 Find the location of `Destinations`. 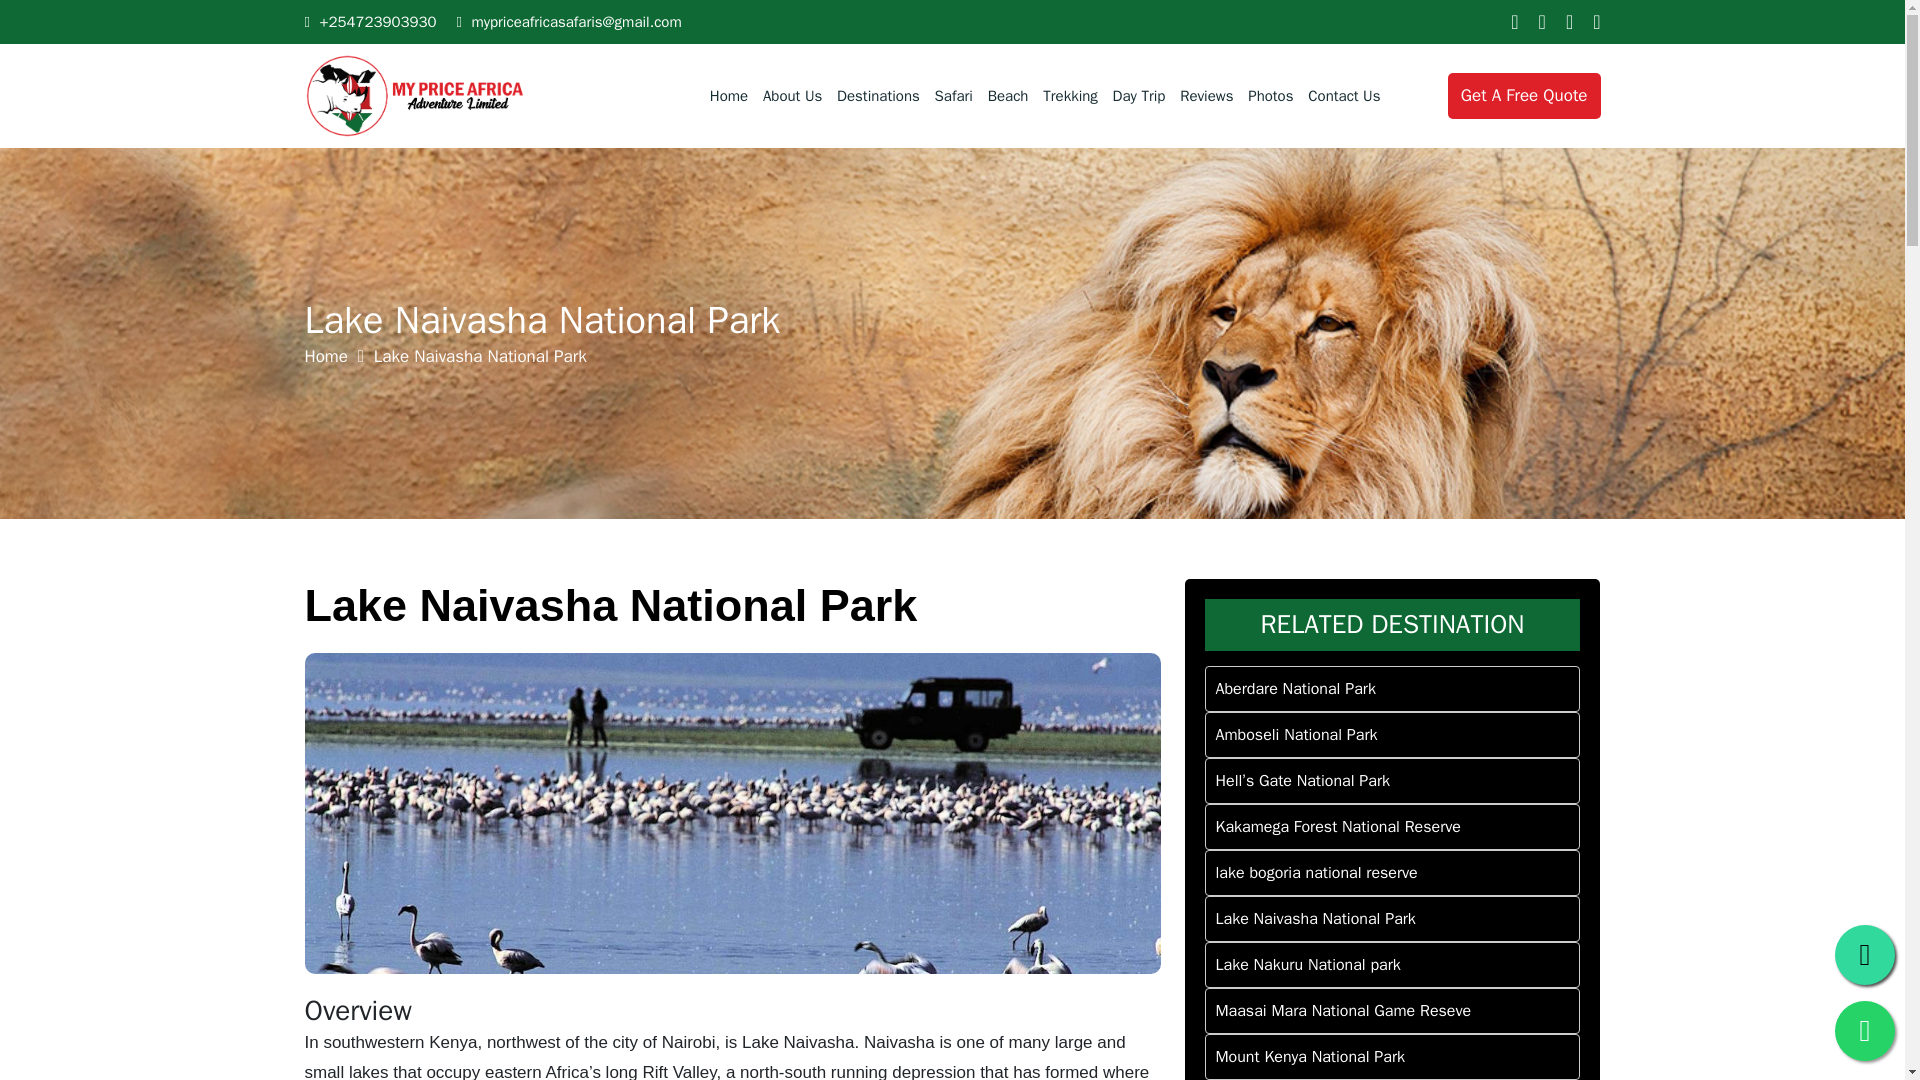

Destinations is located at coordinates (878, 96).